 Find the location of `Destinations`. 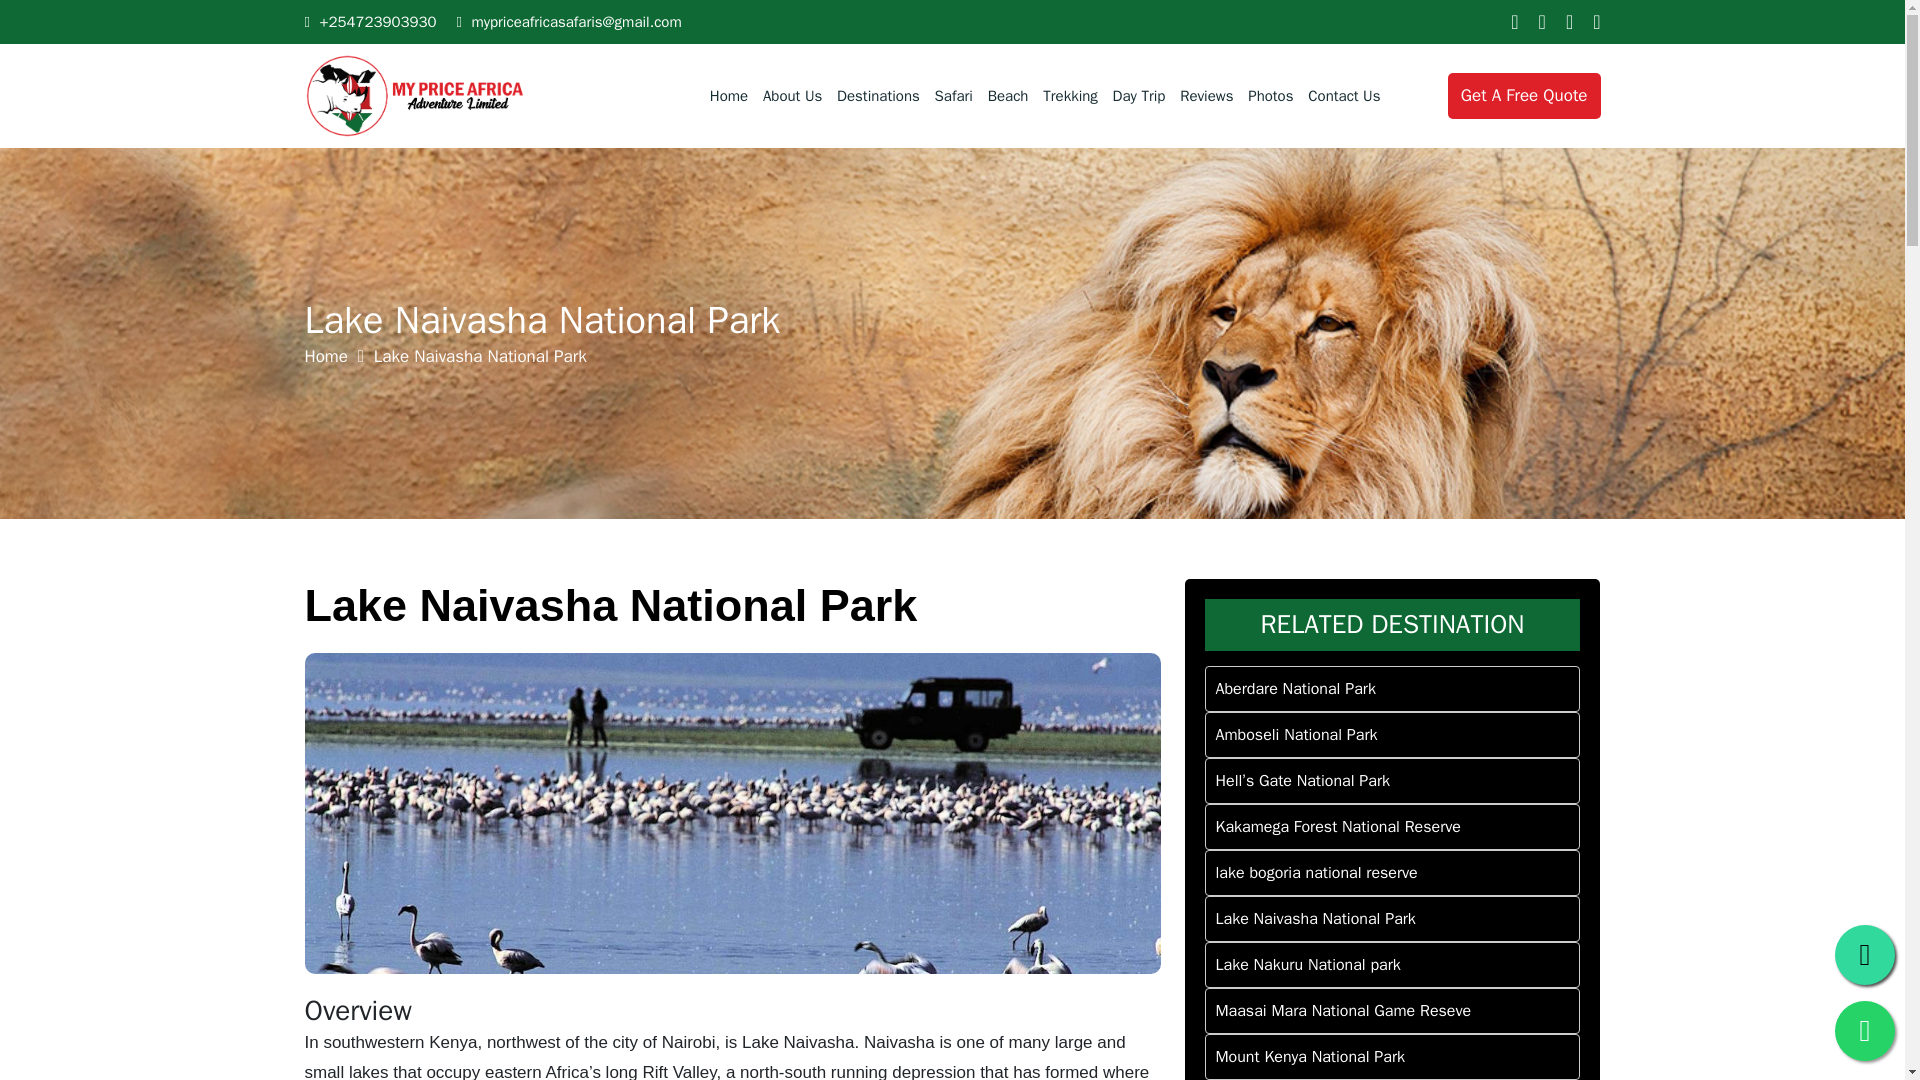

Destinations is located at coordinates (878, 96).